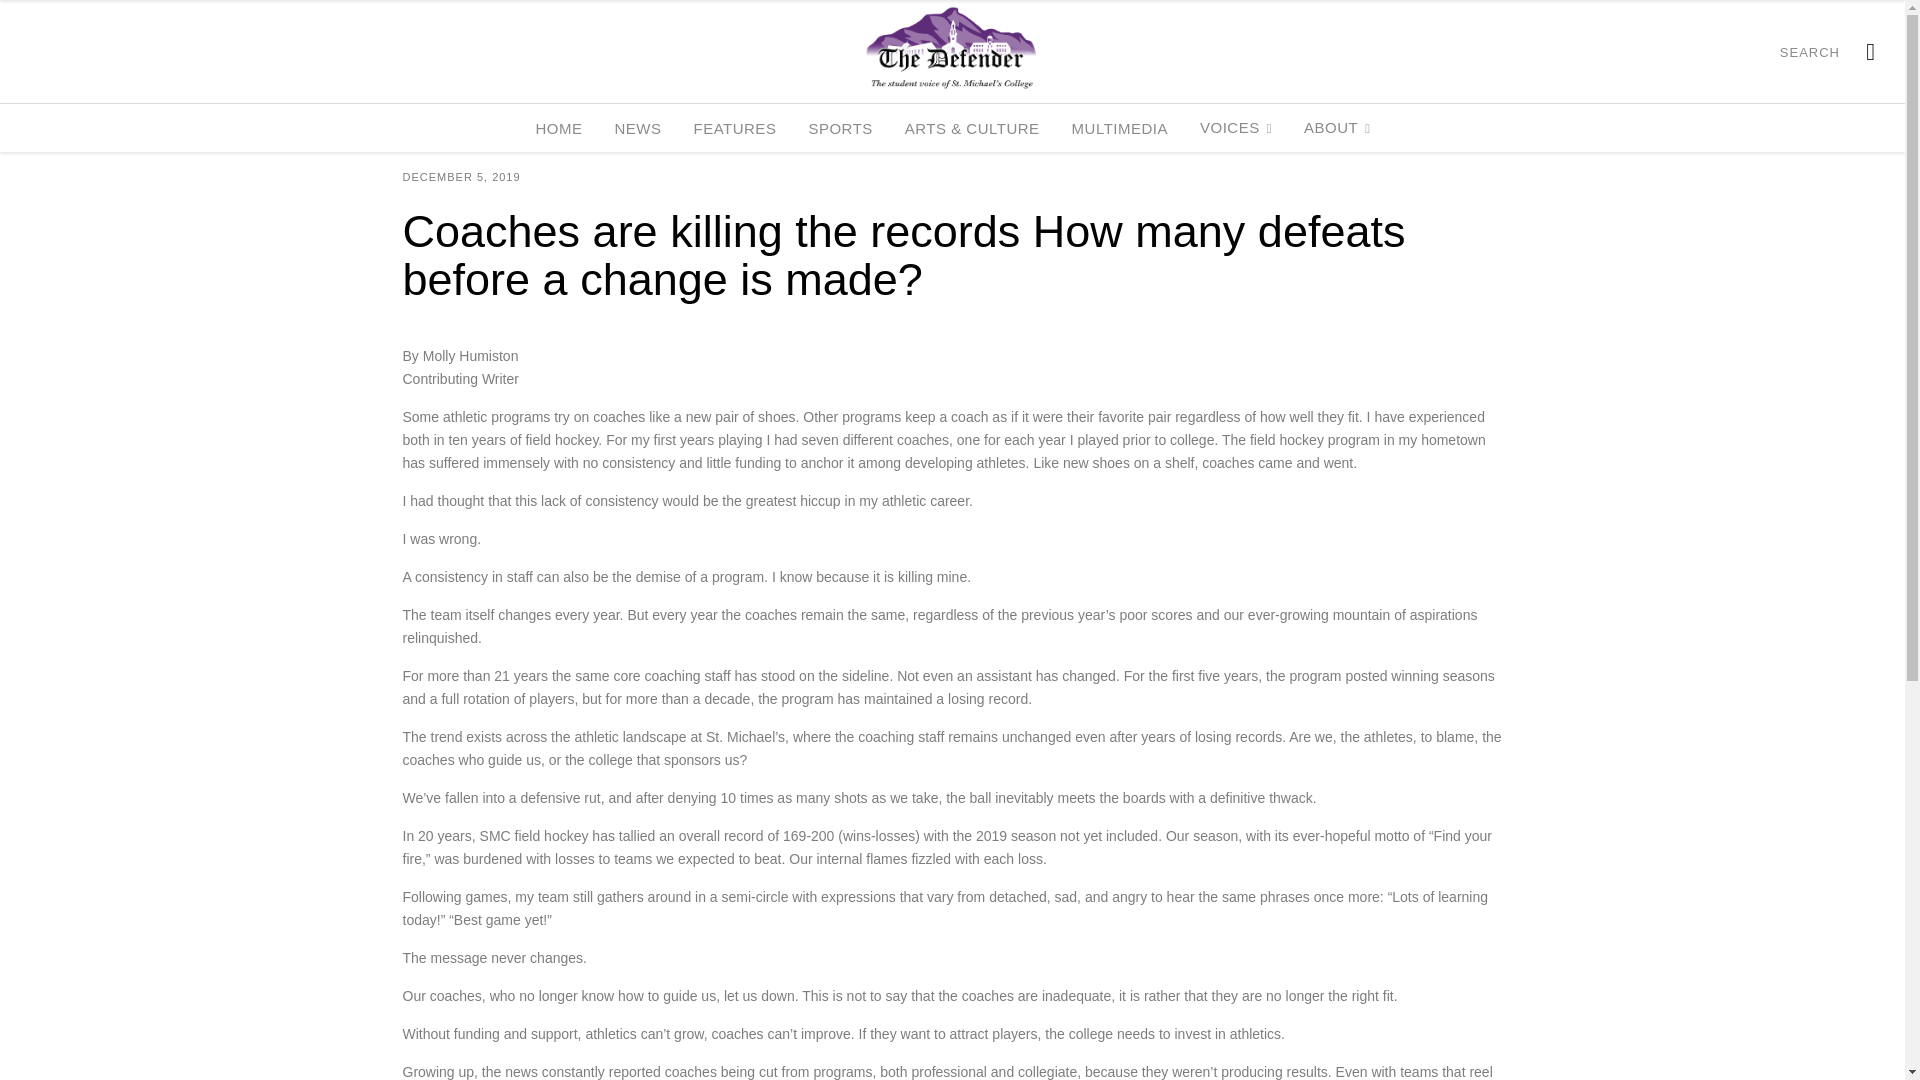  I want to click on FEATURES, so click(734, 128).